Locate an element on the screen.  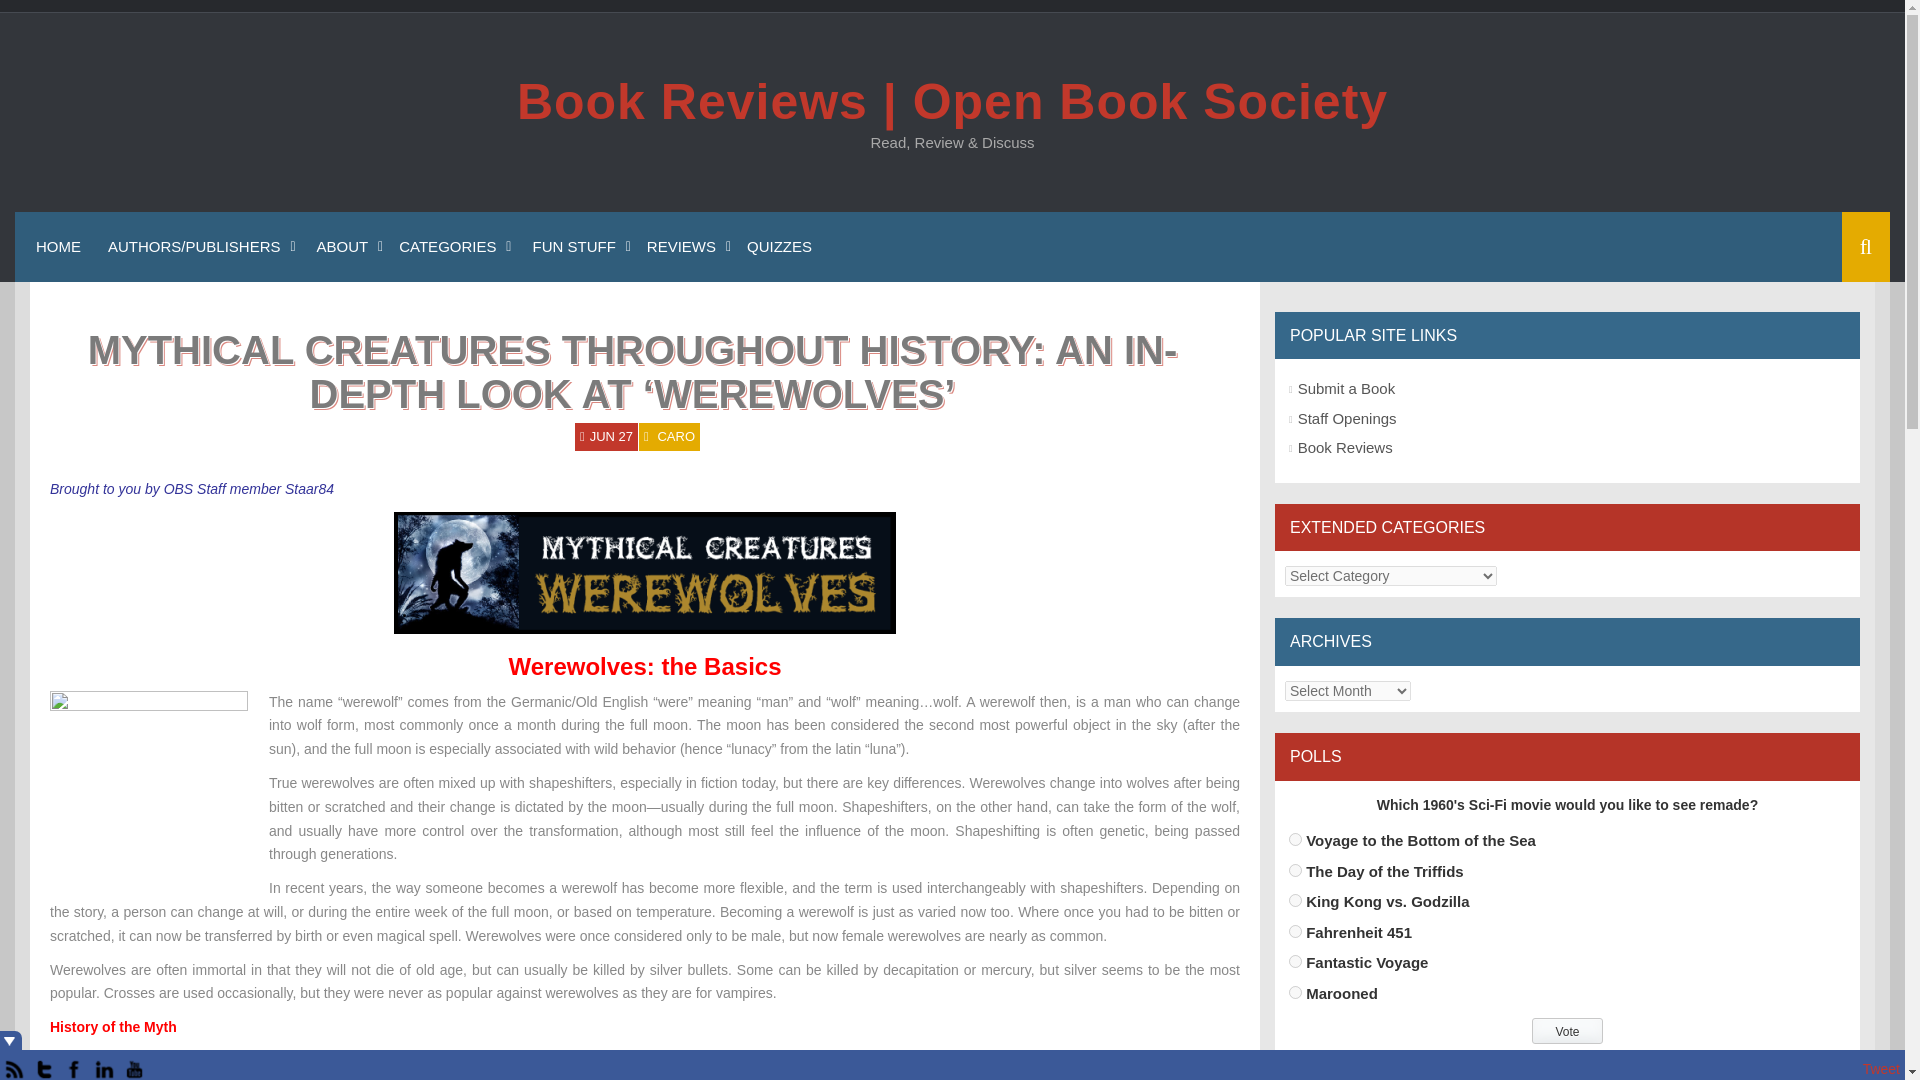
View Results Of This Poll is located at coordinates (1567, 1063).